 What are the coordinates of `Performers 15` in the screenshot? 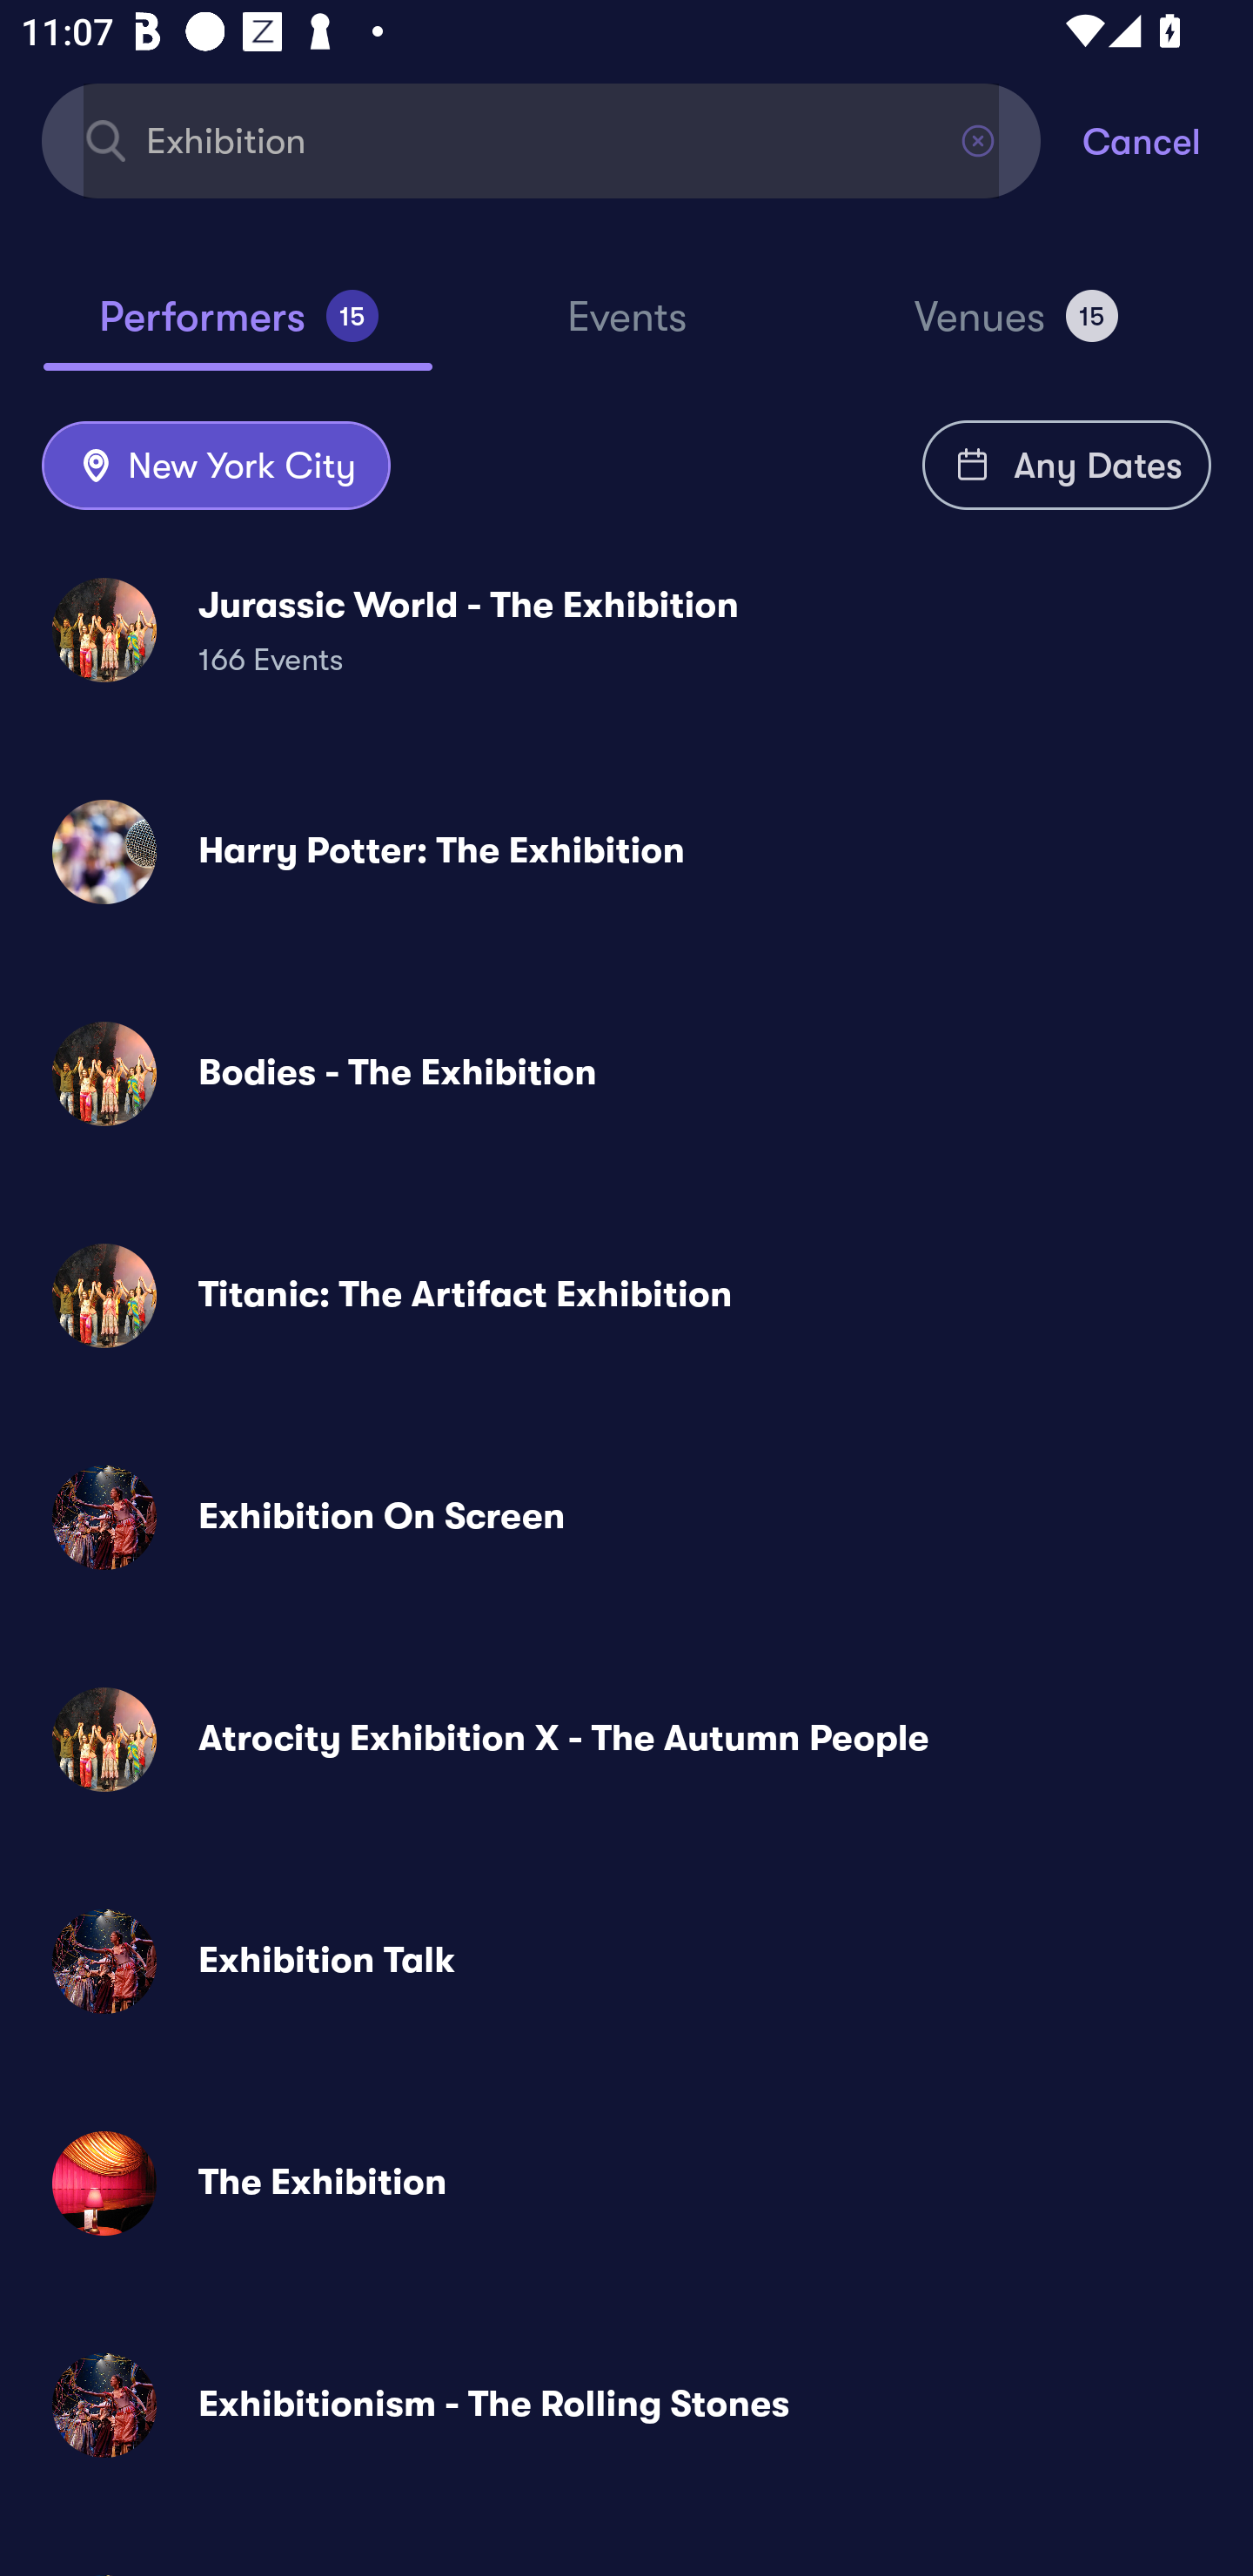 It's located at (238, 329).